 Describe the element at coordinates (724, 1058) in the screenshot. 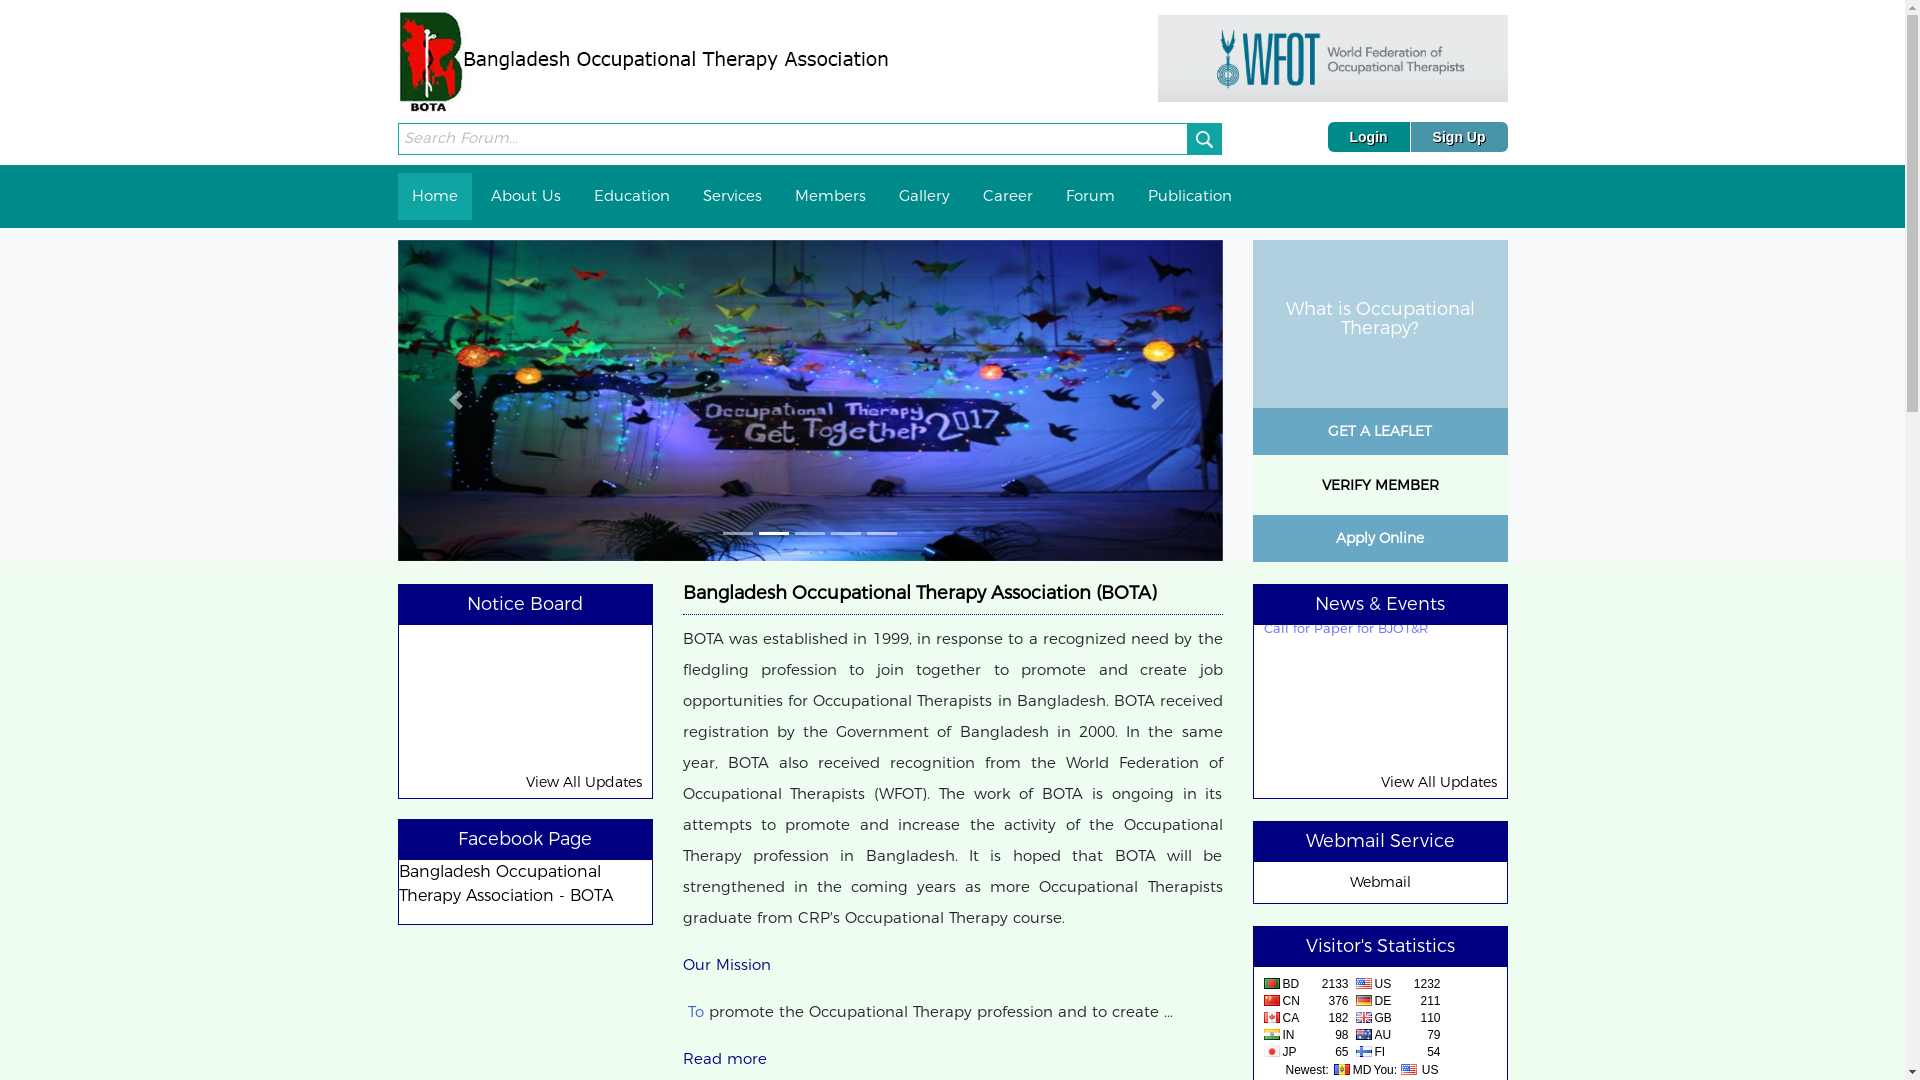

I see `Read more` at that location.